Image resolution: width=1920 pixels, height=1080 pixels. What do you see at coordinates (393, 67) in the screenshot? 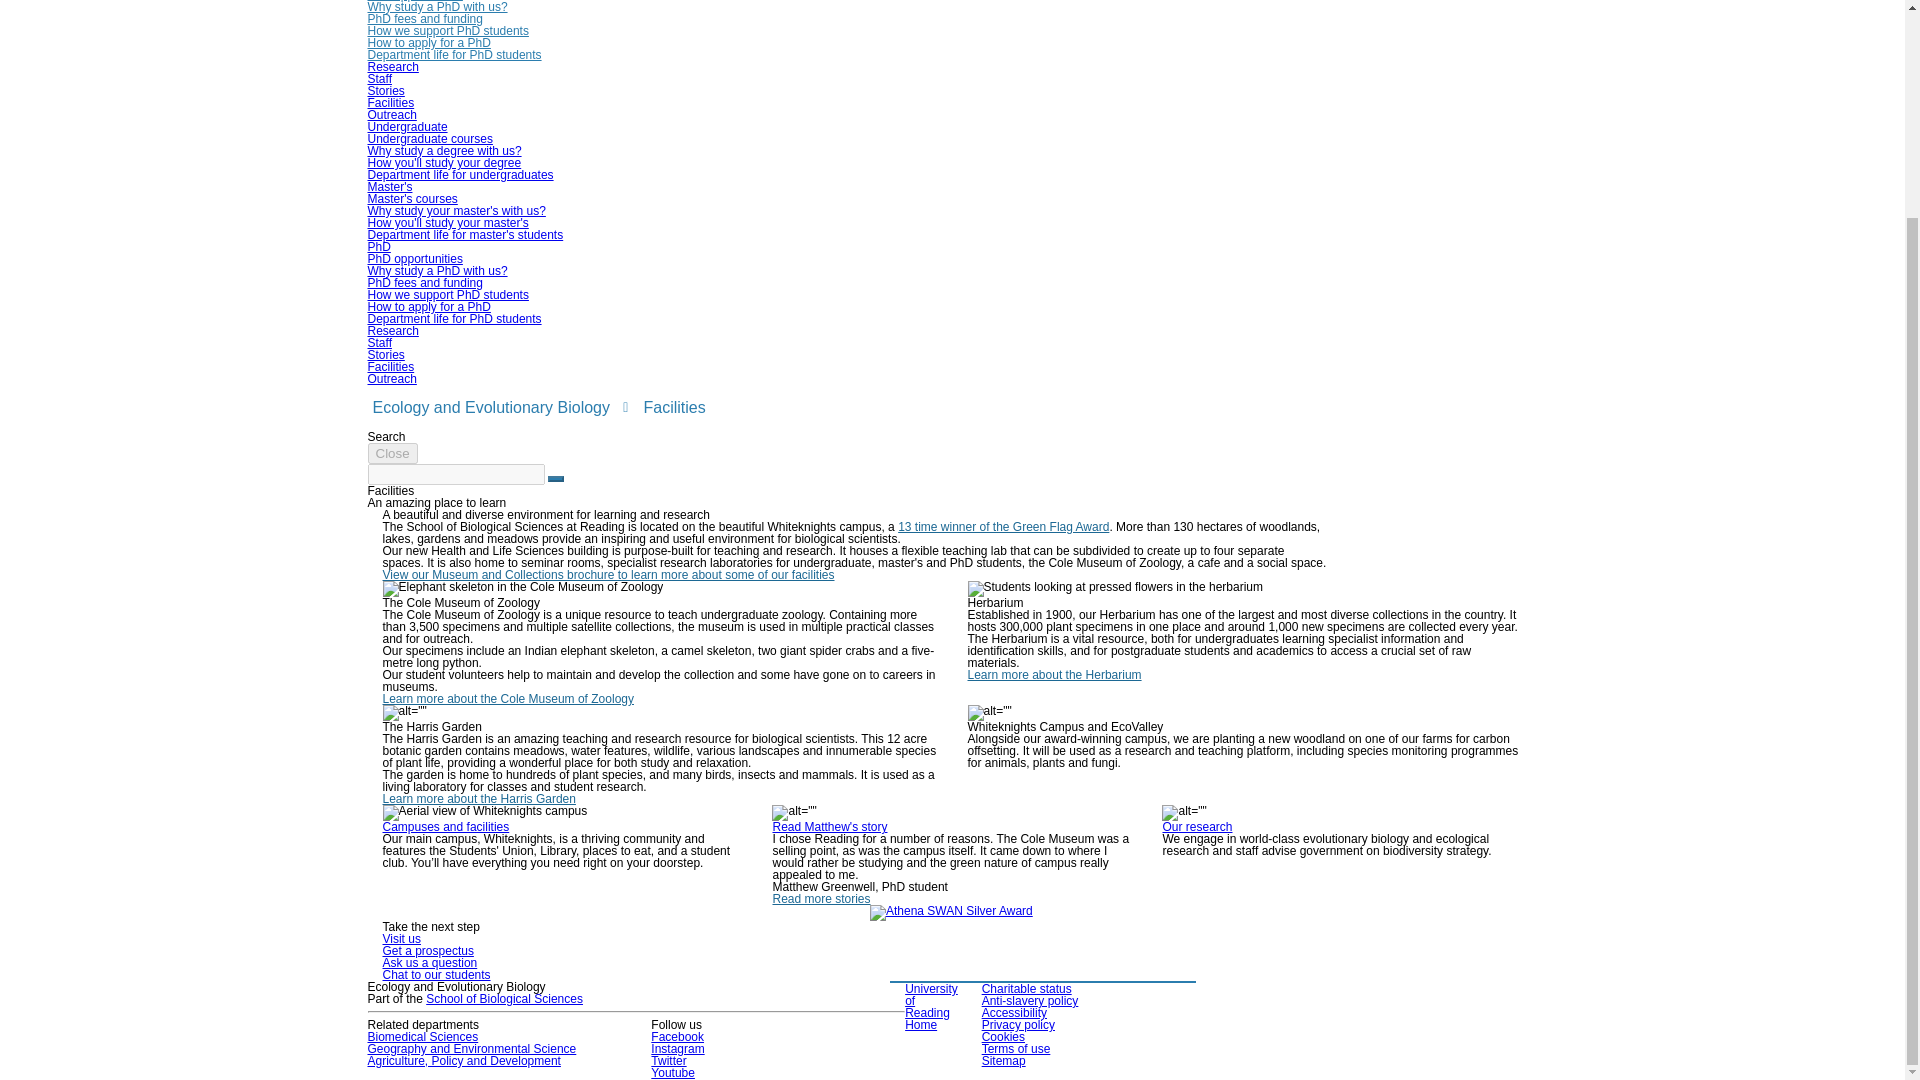
I see `Research` at bounding box center [393, 67].